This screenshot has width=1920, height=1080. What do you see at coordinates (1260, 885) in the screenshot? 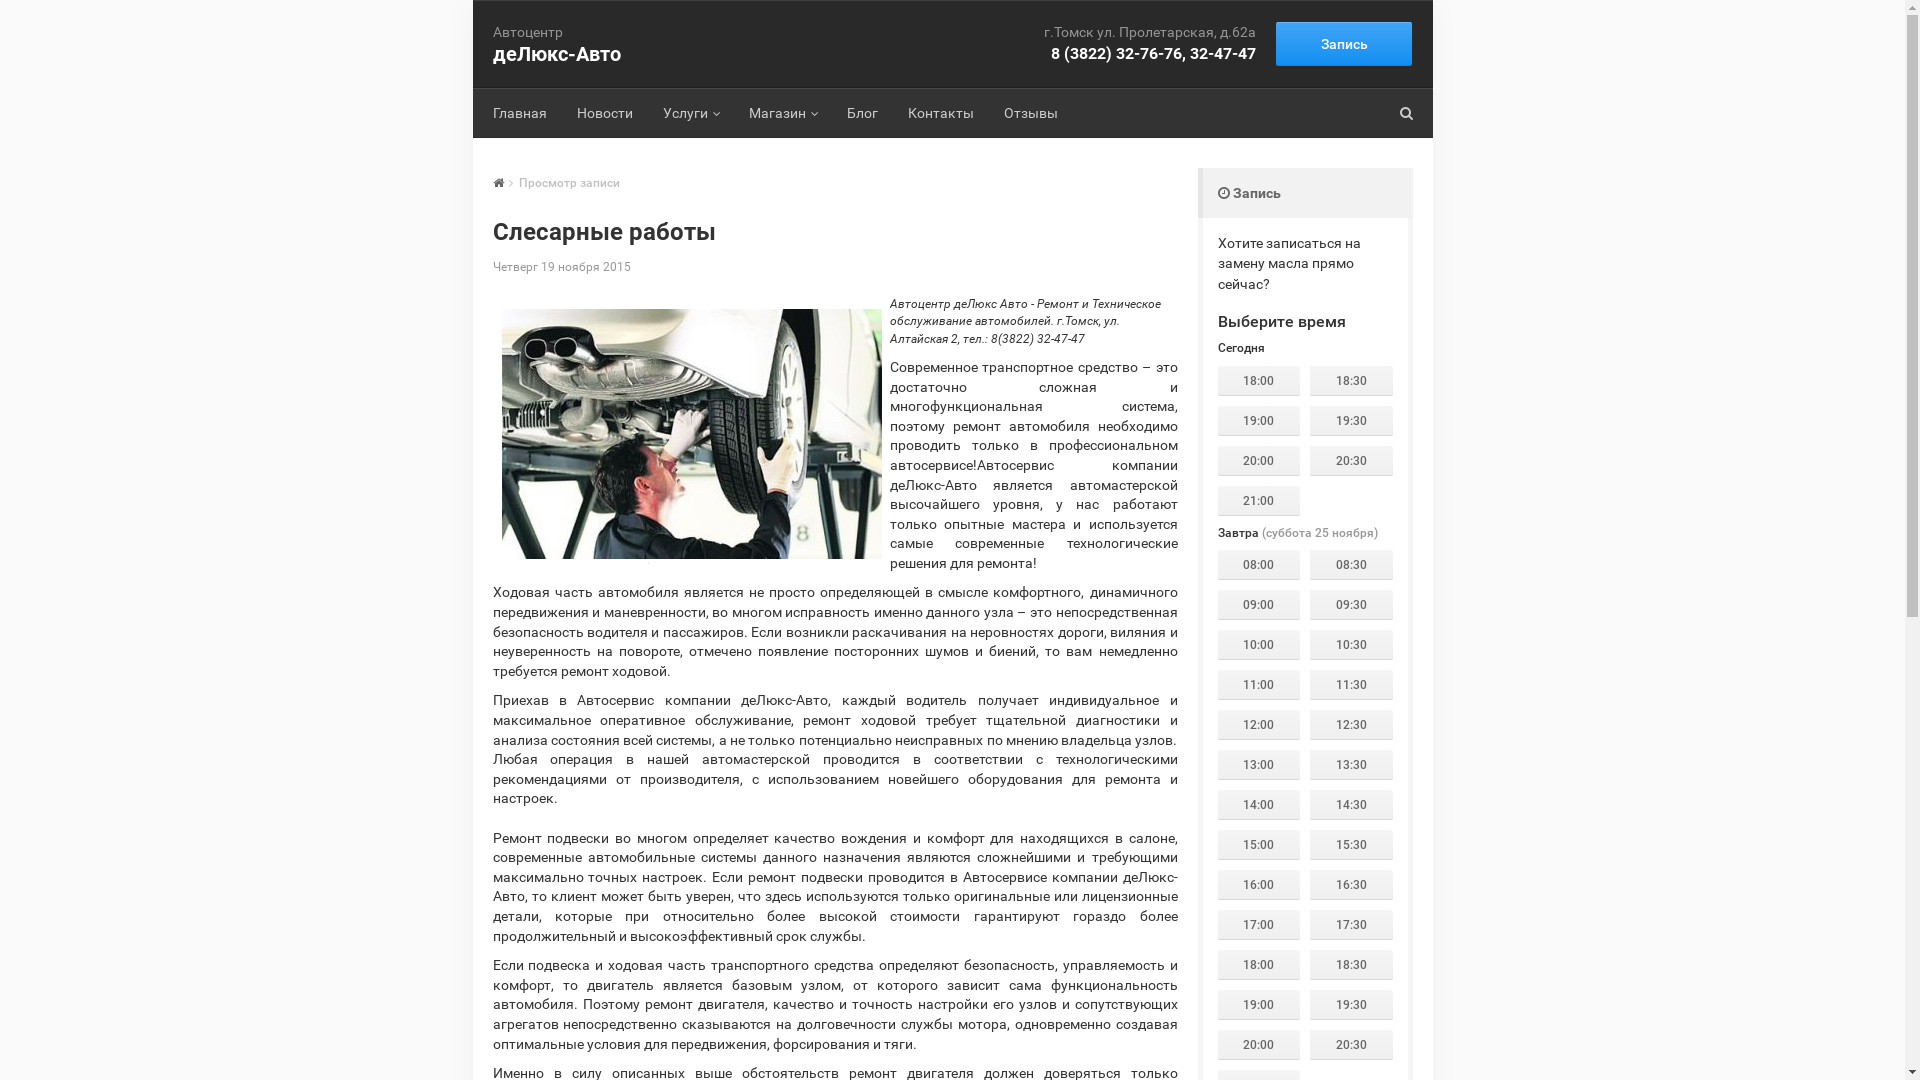
I see `16:00` at bounding box center [1260, 885].